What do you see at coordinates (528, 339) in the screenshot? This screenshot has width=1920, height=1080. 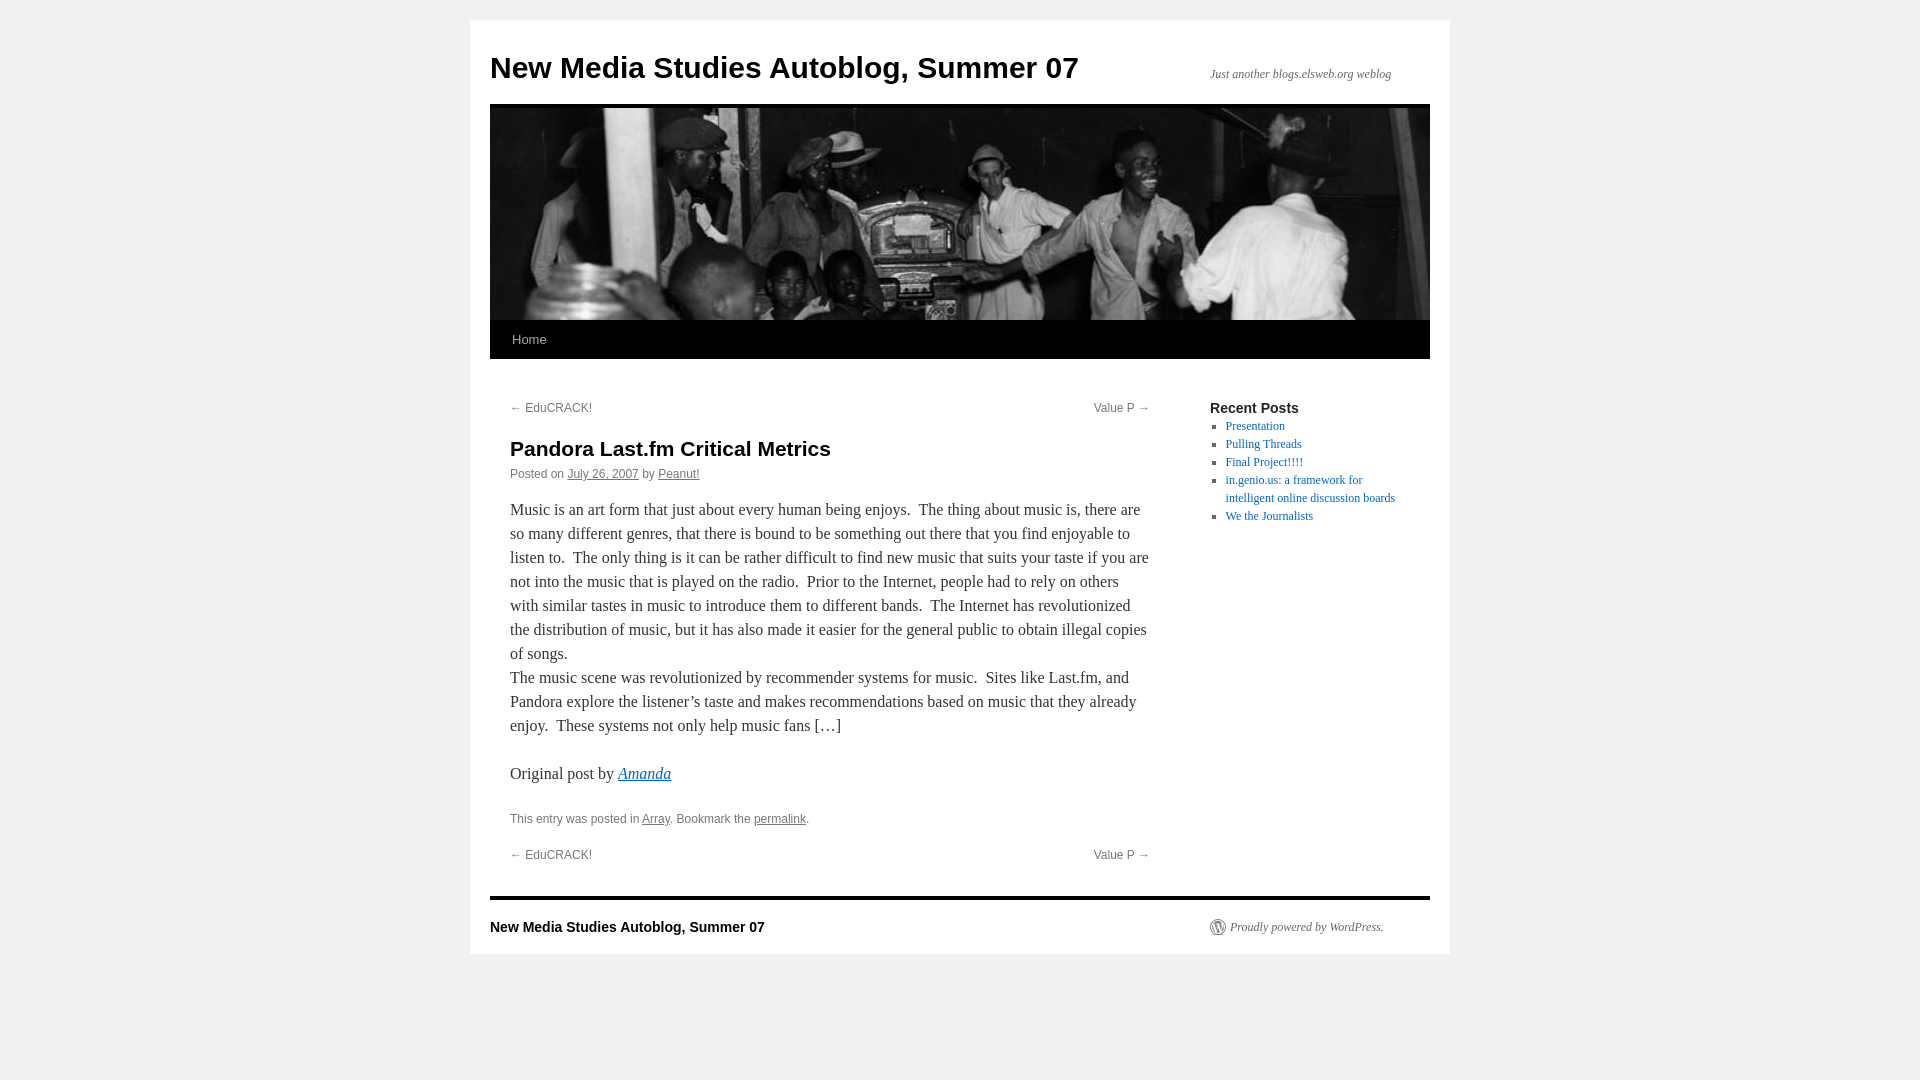 I see `Home` at bounding box center [528, 339].